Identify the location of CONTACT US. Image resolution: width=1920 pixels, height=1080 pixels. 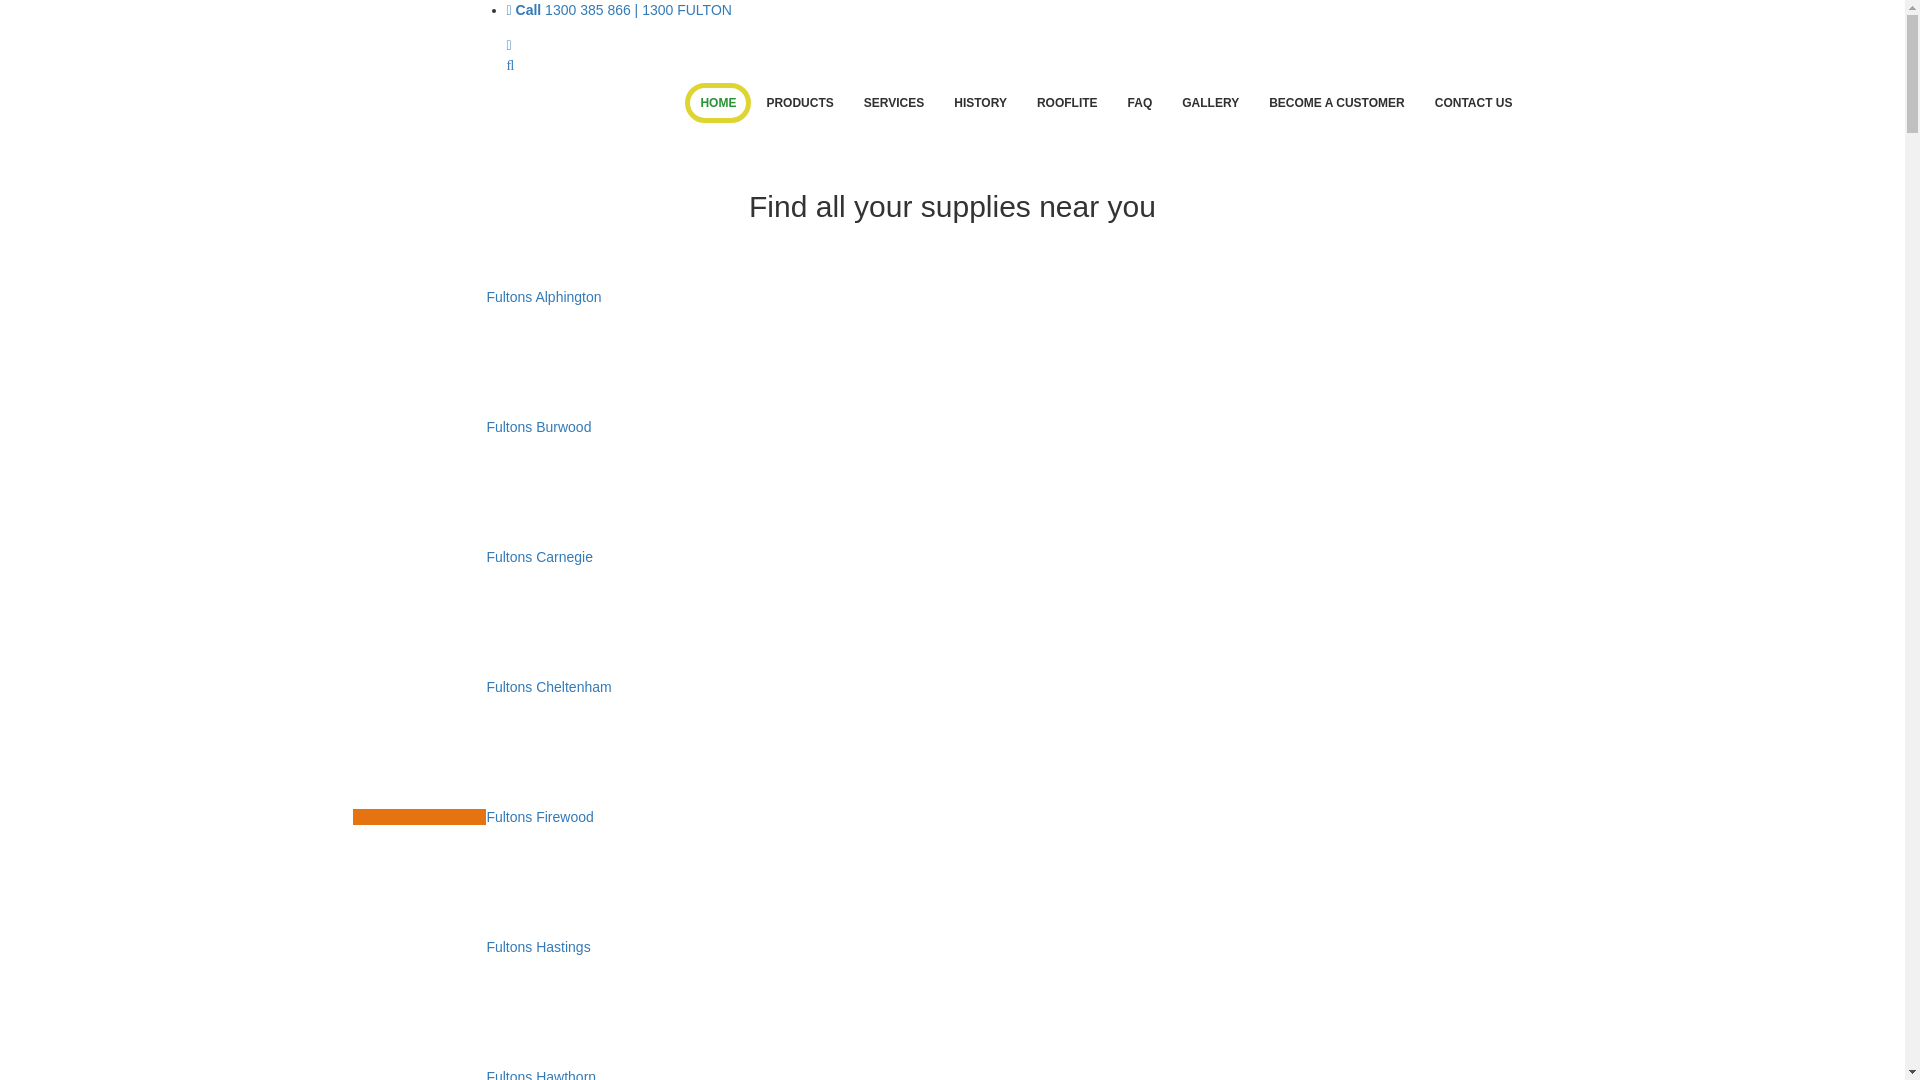
(1474, 103).